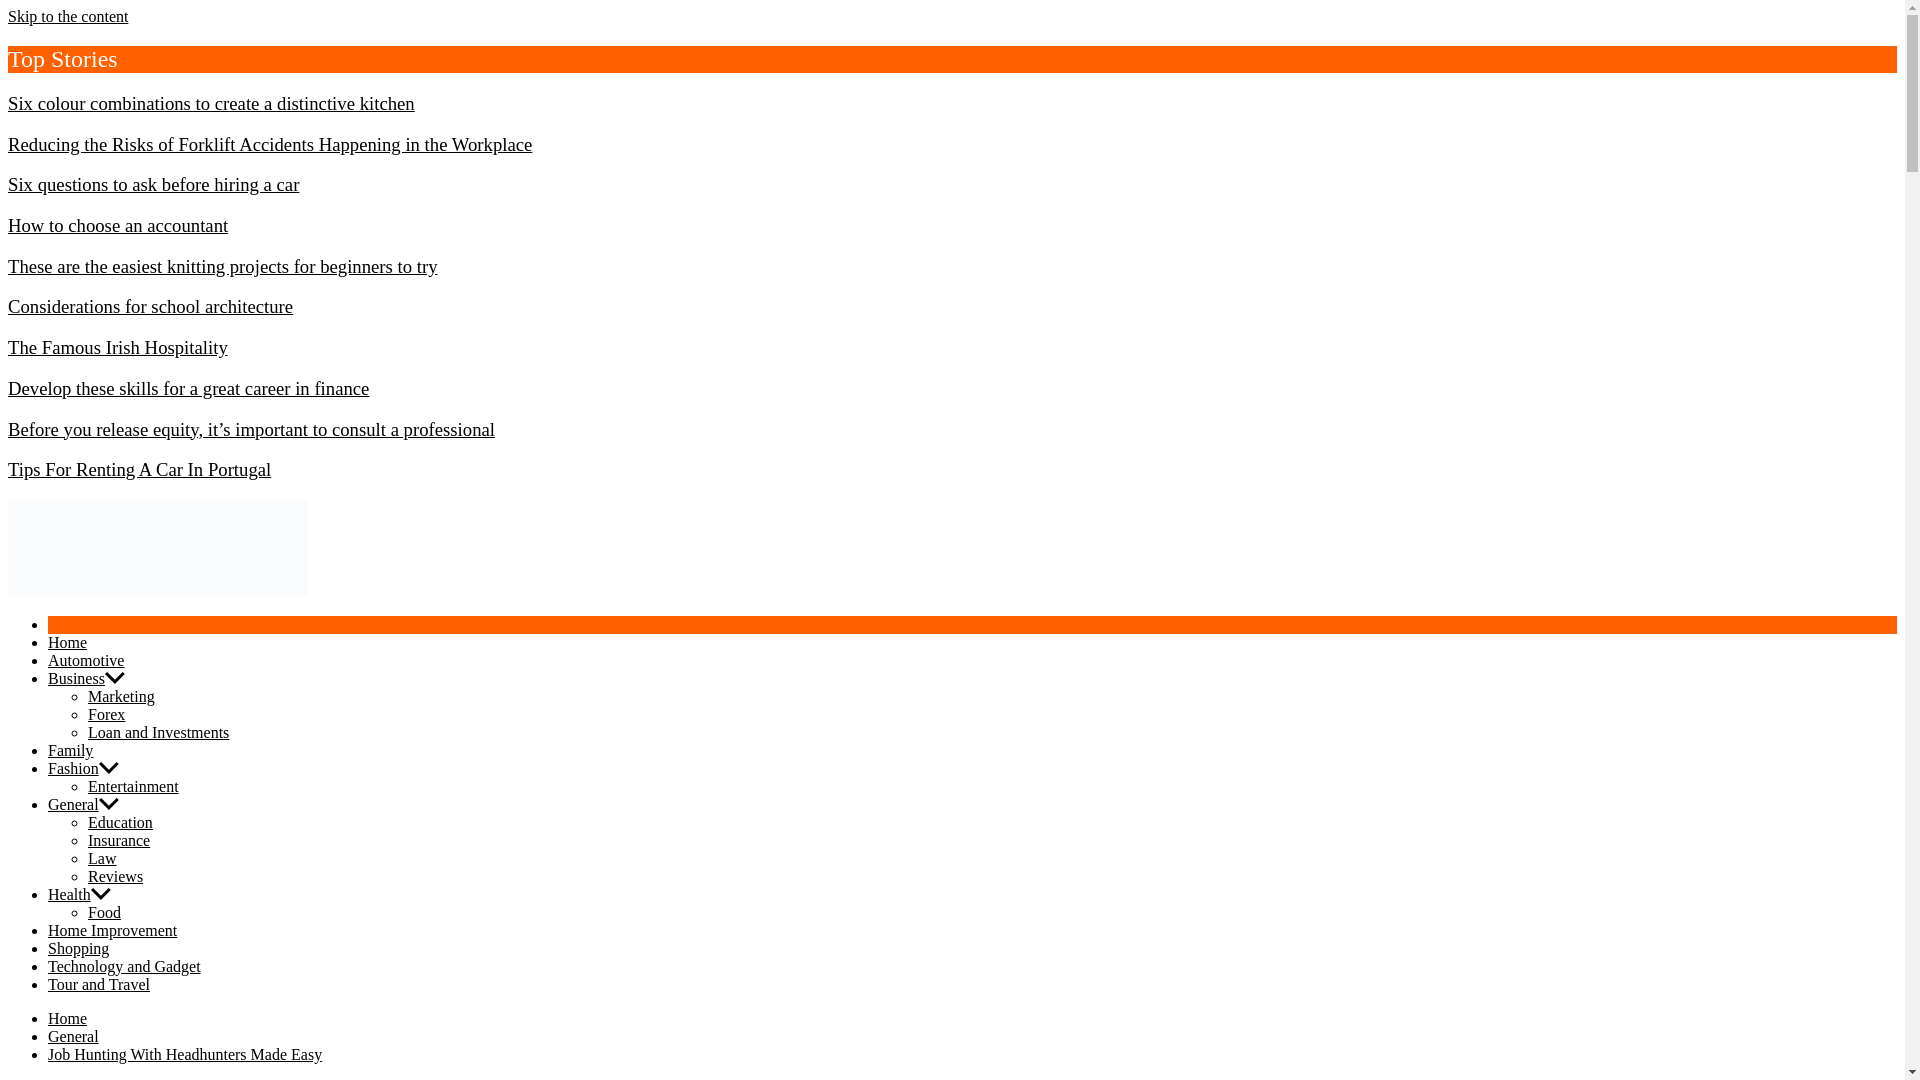  Describe the element at coordinates (122, 696) in the screenshot. I see `Marketing` at that location.